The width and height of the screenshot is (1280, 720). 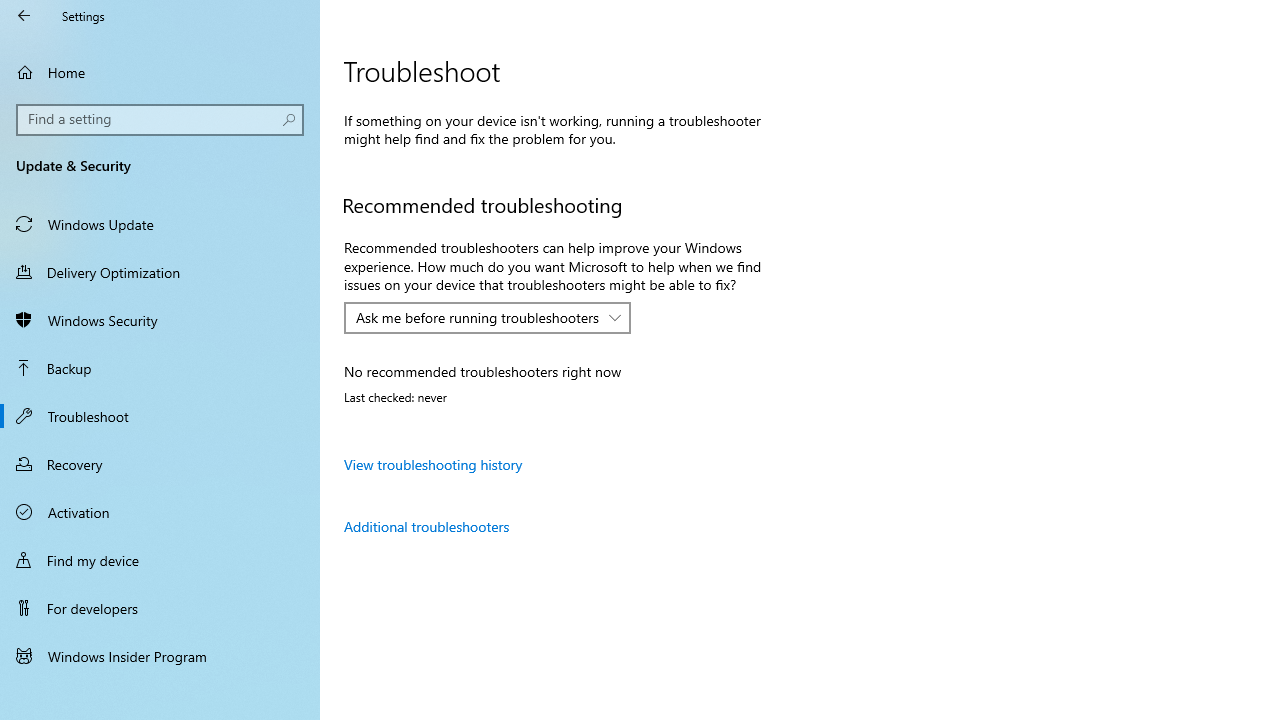 What do you see at coordinates (160, 512) in the screenshot?
I see `Activation` at bounding box center [160, 512].